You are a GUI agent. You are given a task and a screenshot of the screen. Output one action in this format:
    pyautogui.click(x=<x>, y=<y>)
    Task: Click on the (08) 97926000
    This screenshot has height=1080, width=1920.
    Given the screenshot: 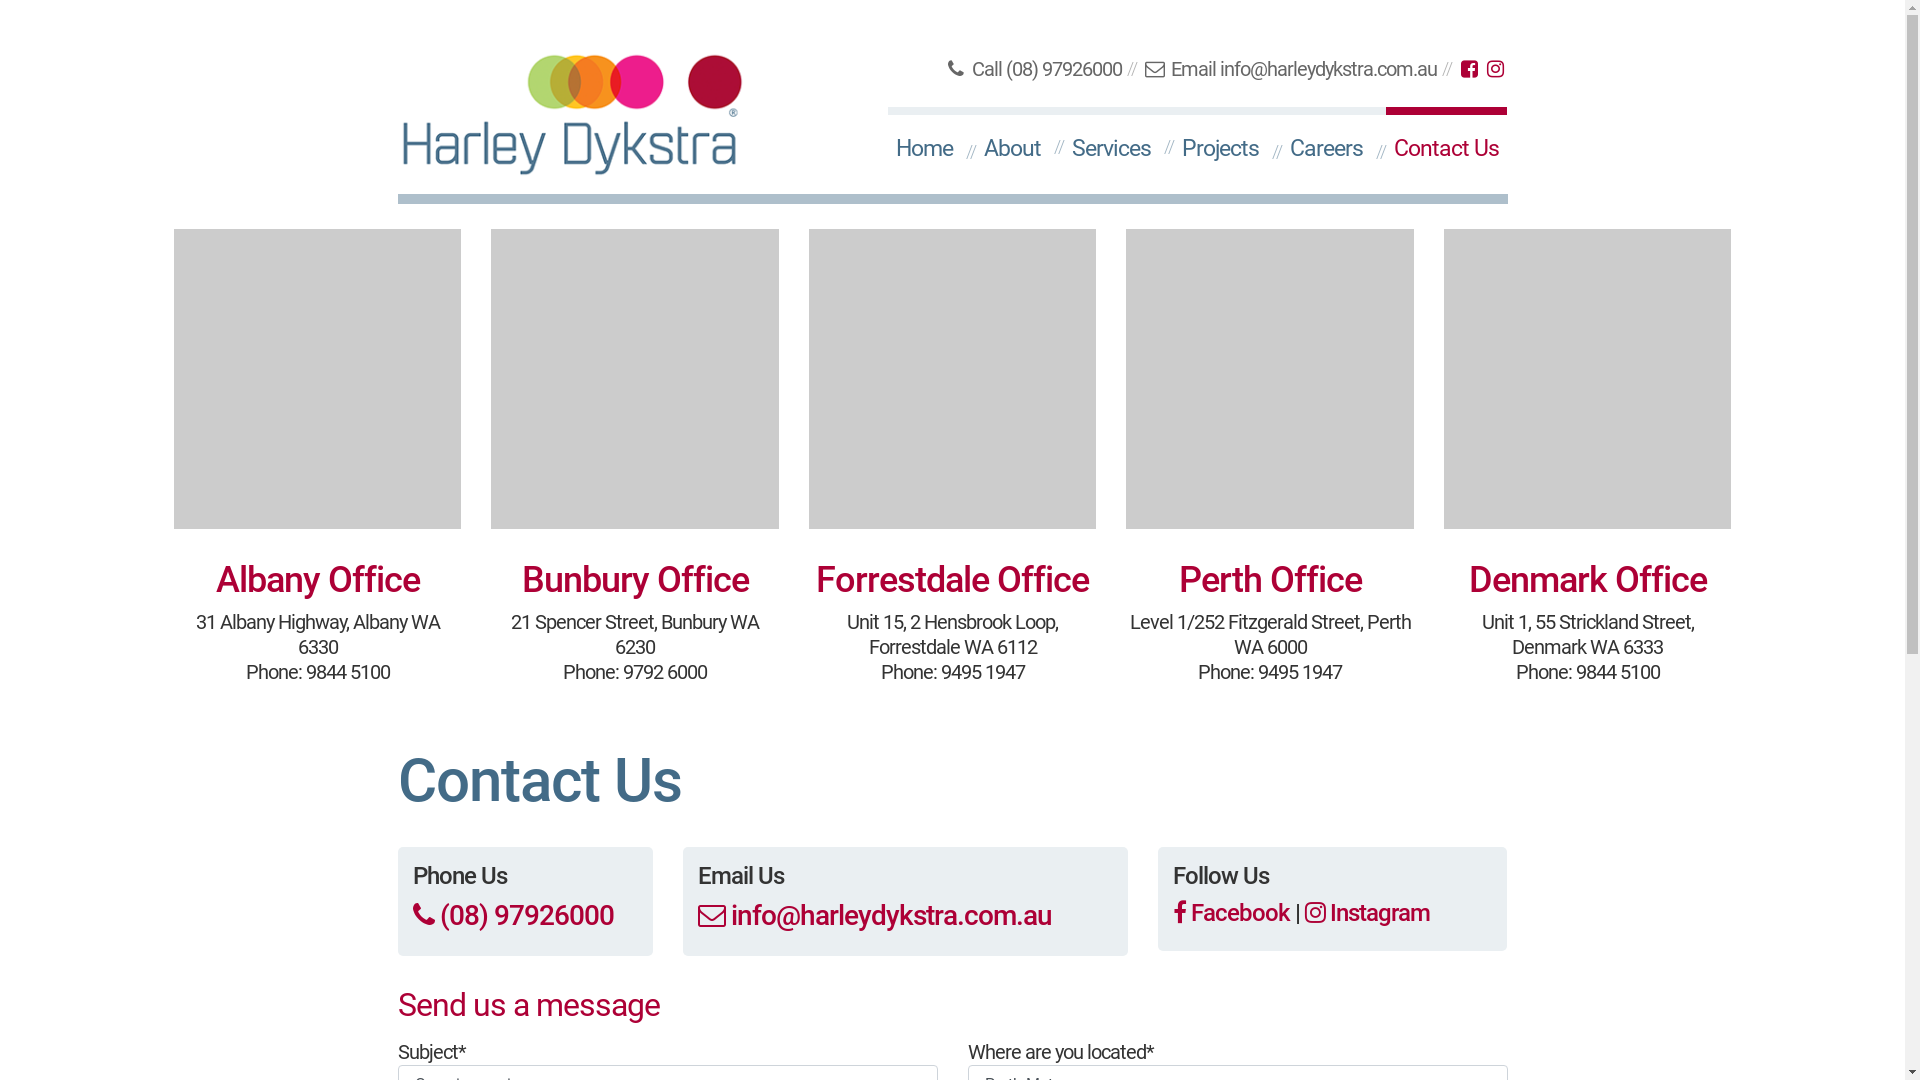 What is the action you would take?
    pyautogui.click(x=512, y=916)
    